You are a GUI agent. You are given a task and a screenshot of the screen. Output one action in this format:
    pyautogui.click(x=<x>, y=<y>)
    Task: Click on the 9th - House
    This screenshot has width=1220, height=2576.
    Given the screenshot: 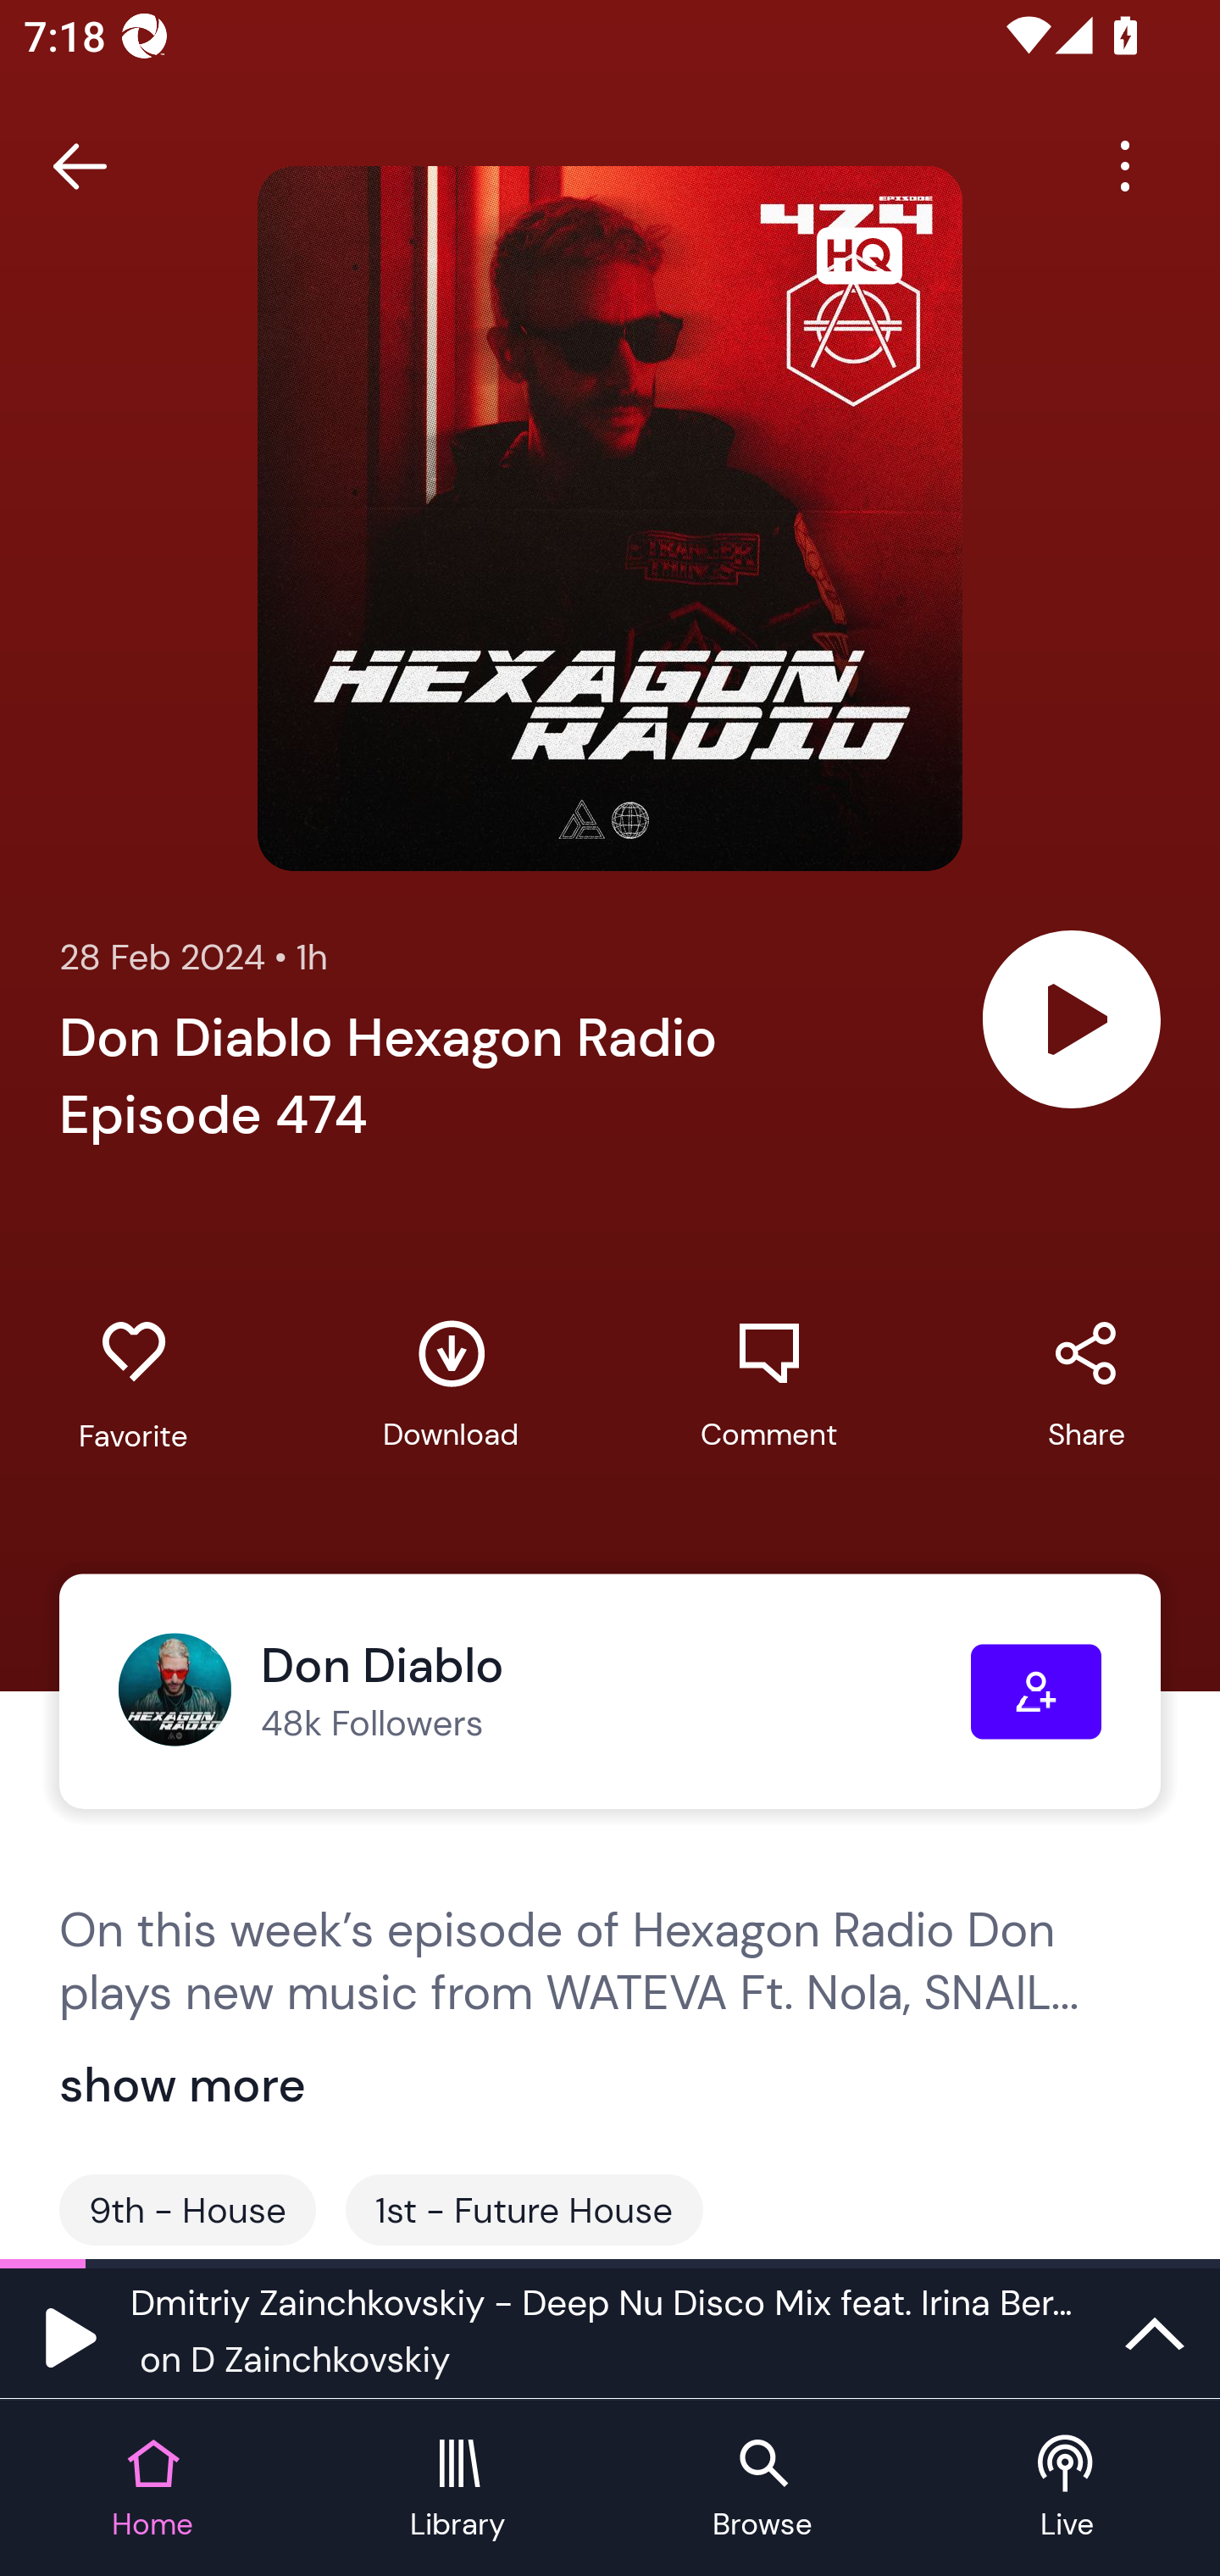 What is the action you would take?
    pyautogui.click(x=187, y=2210)
    